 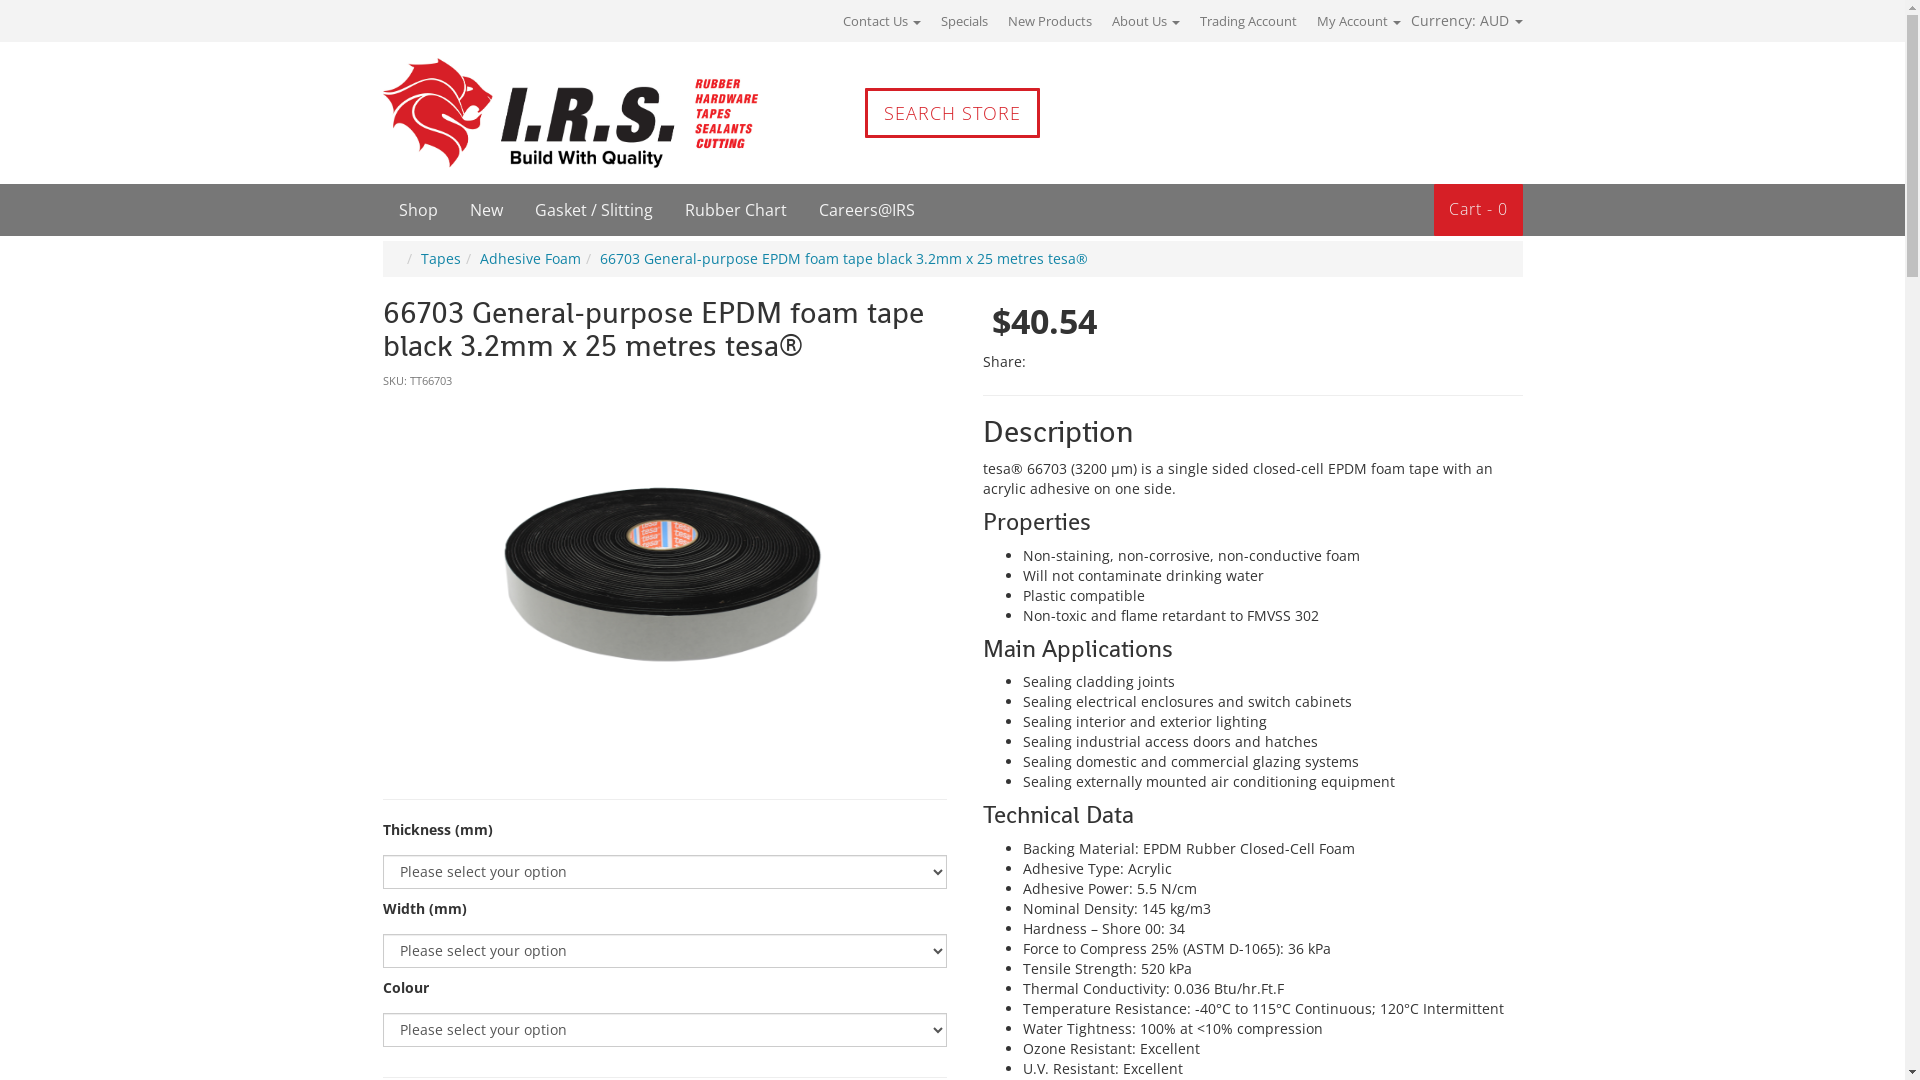 What do you see at coordinates (964, 21) in the screenshot?
I see `Specials` at bounding box center [964, 21].